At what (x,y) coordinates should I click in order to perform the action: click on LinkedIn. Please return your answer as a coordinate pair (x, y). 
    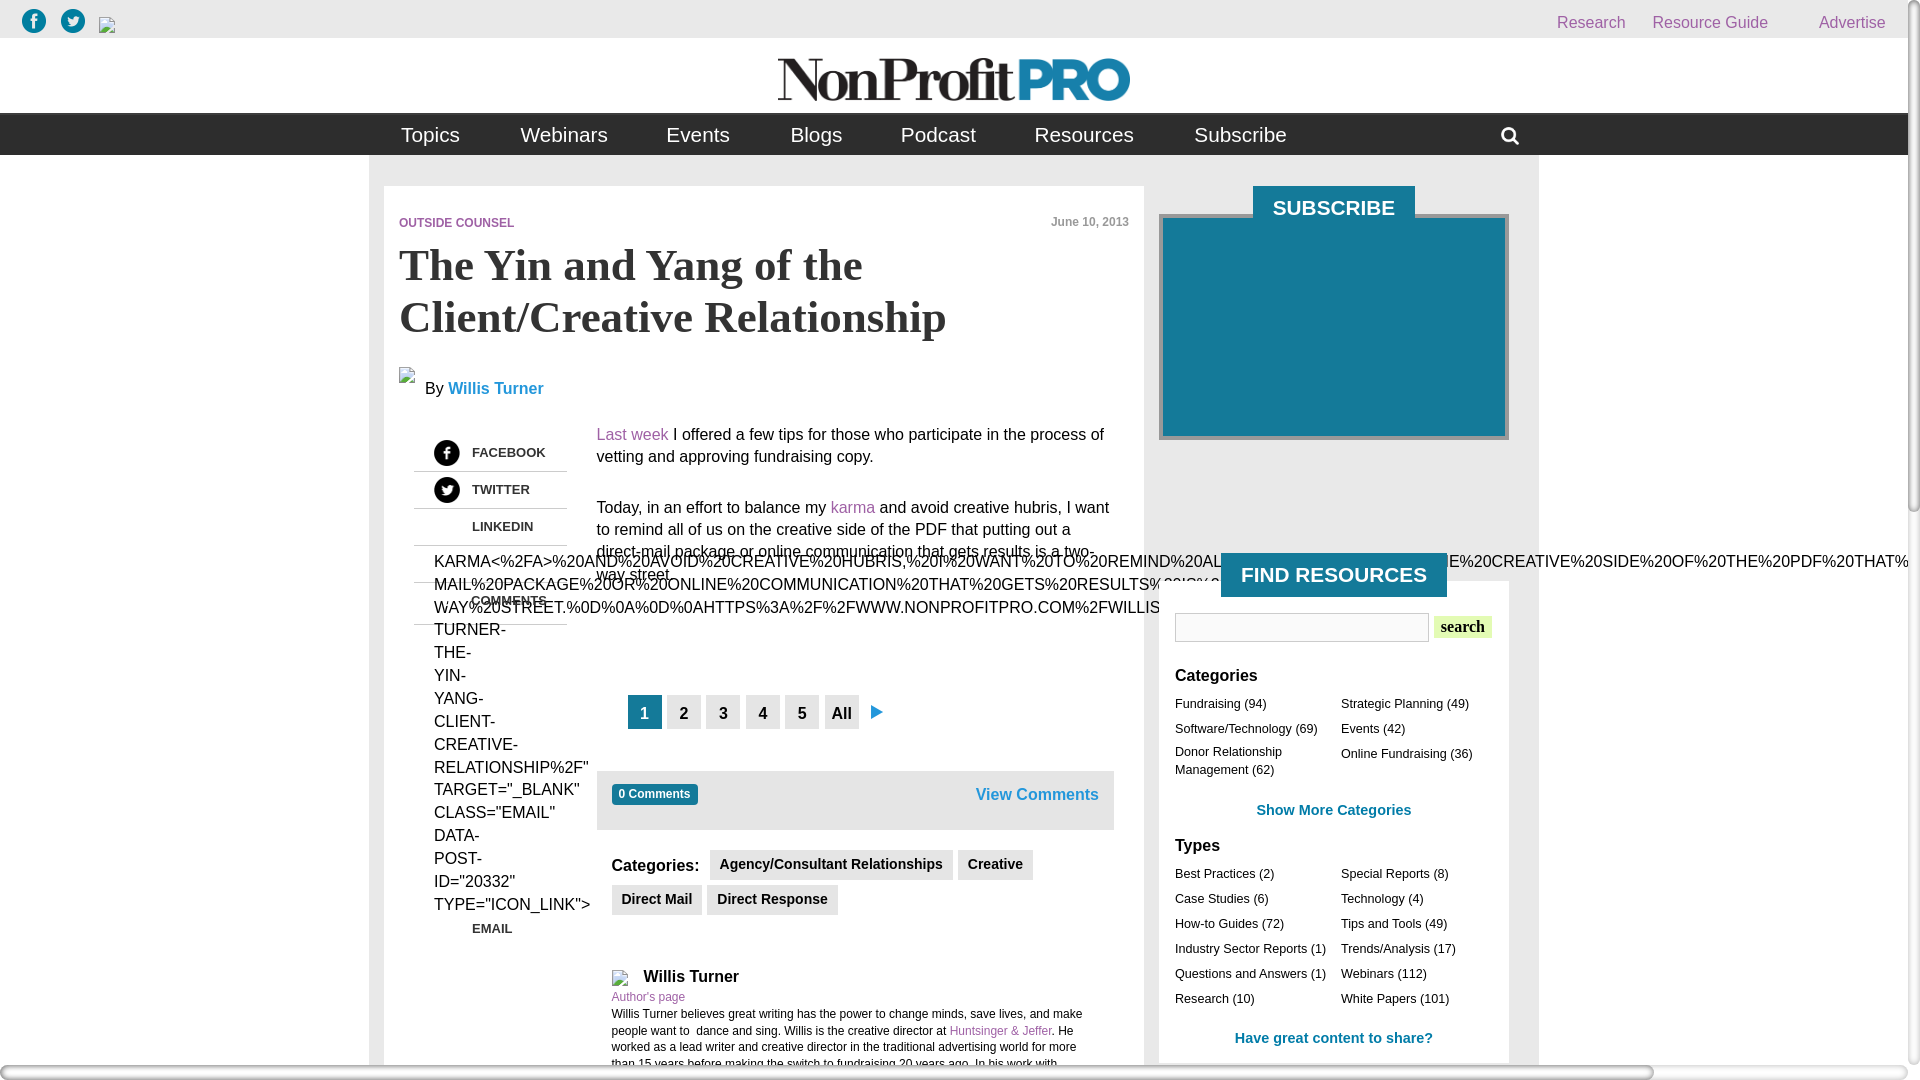
    Looking at the image, I should click on (446, 527).